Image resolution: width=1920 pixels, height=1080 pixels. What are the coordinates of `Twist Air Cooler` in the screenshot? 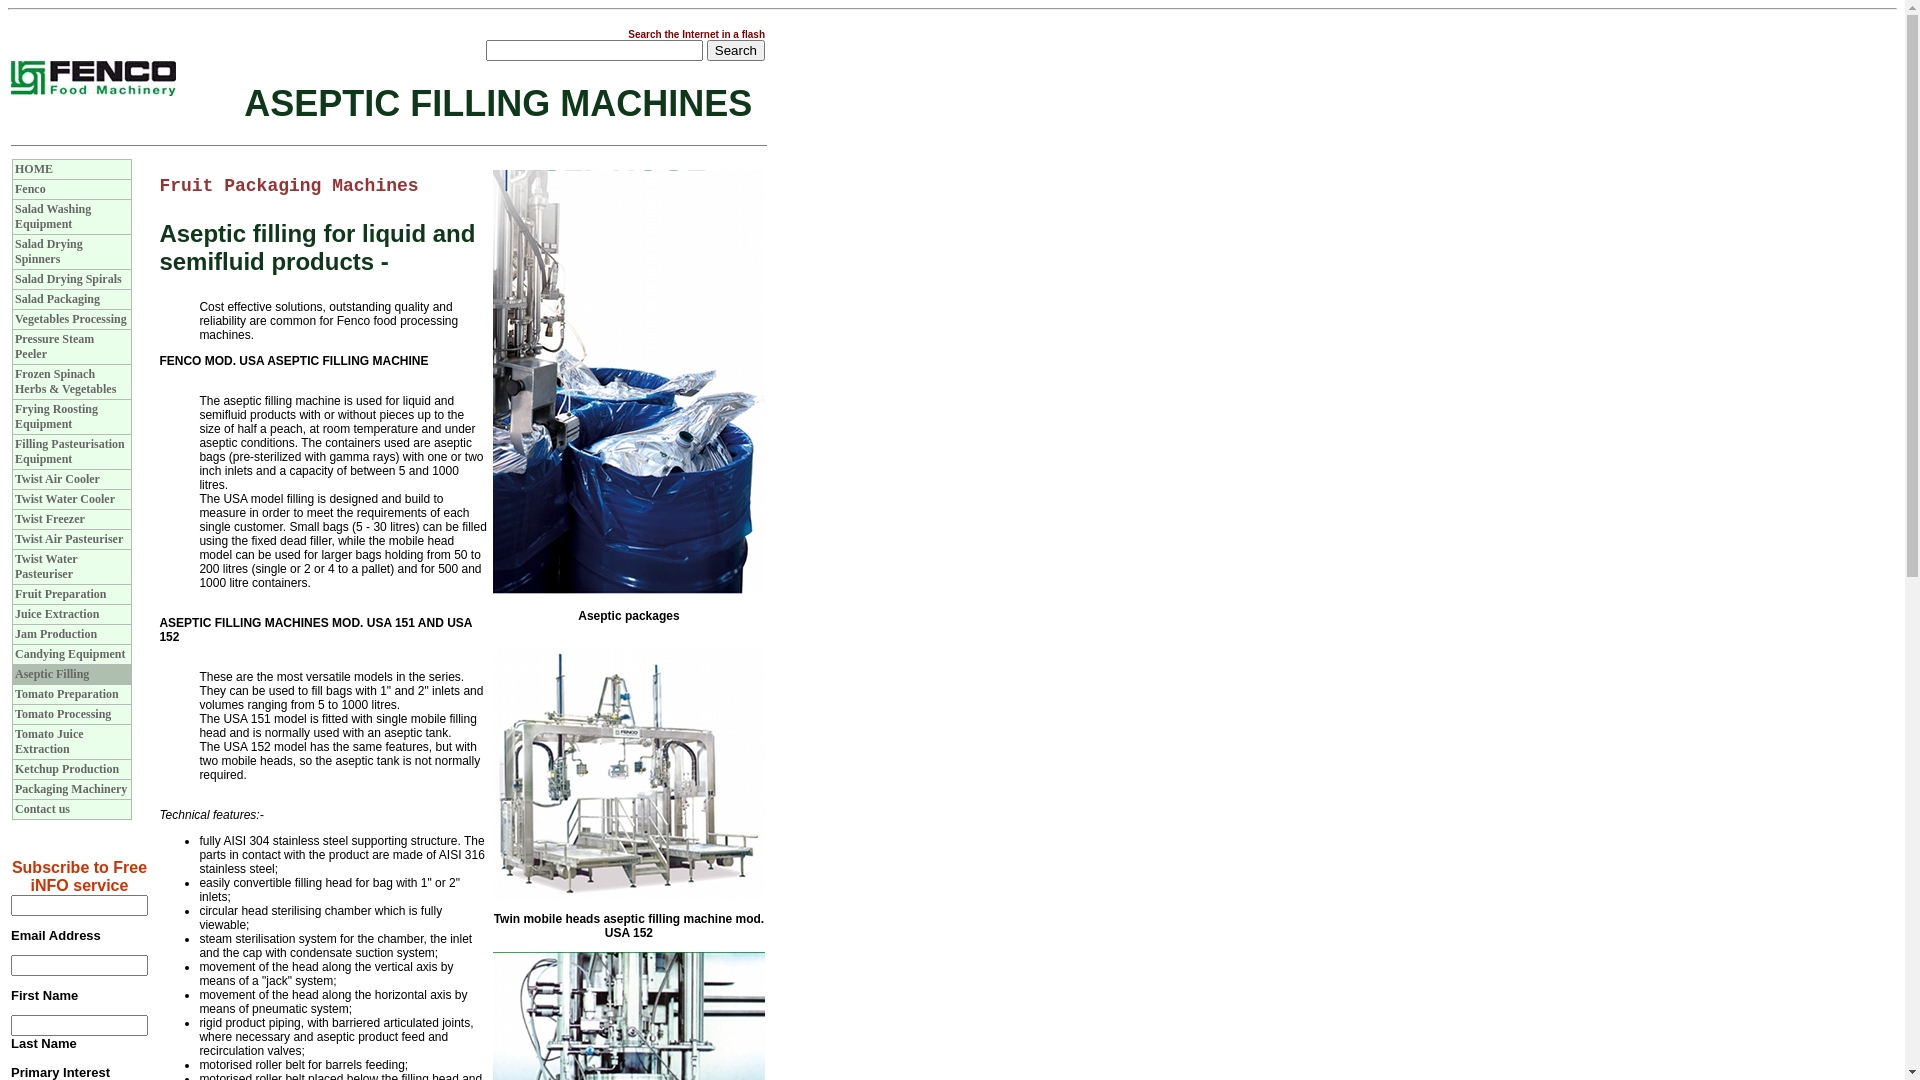 It's located at (58, 479).